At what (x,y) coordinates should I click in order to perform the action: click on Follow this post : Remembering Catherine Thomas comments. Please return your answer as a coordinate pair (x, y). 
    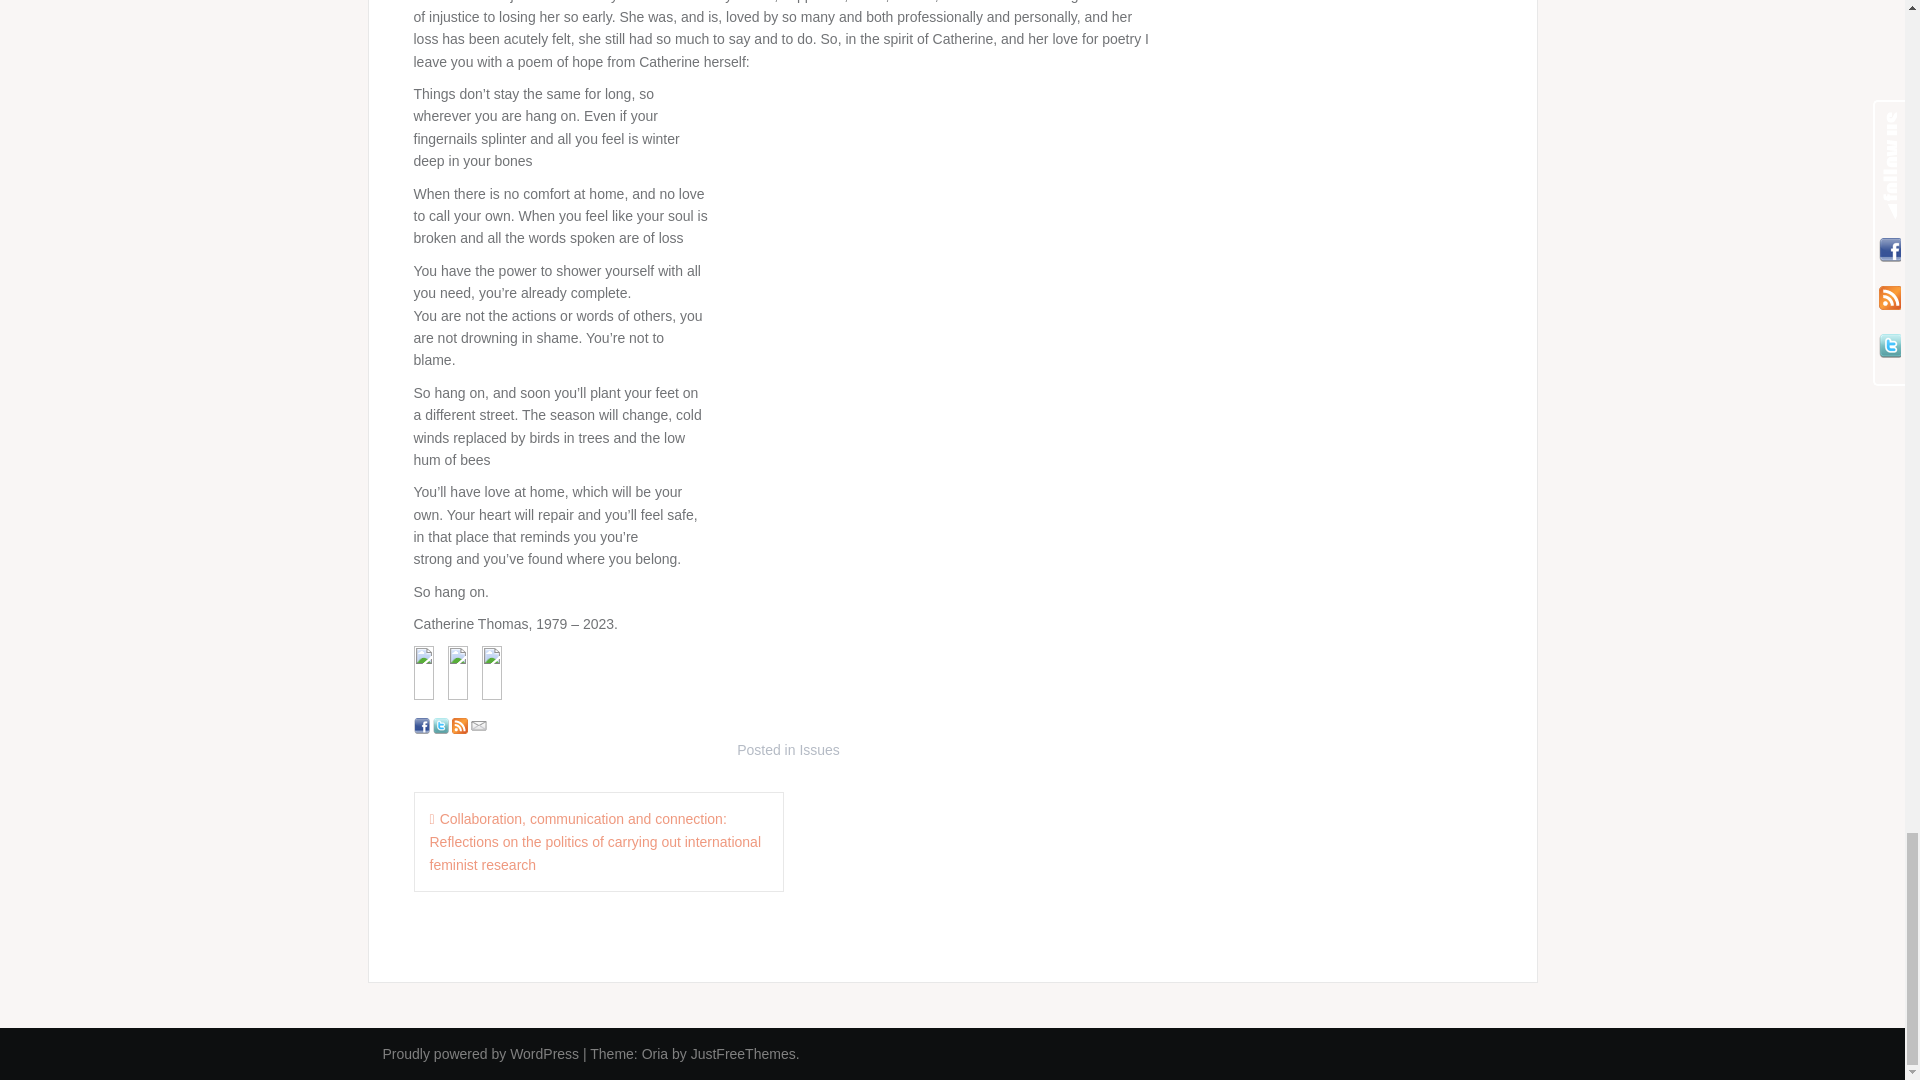
    Looking at the image, I should click on (460, 725).